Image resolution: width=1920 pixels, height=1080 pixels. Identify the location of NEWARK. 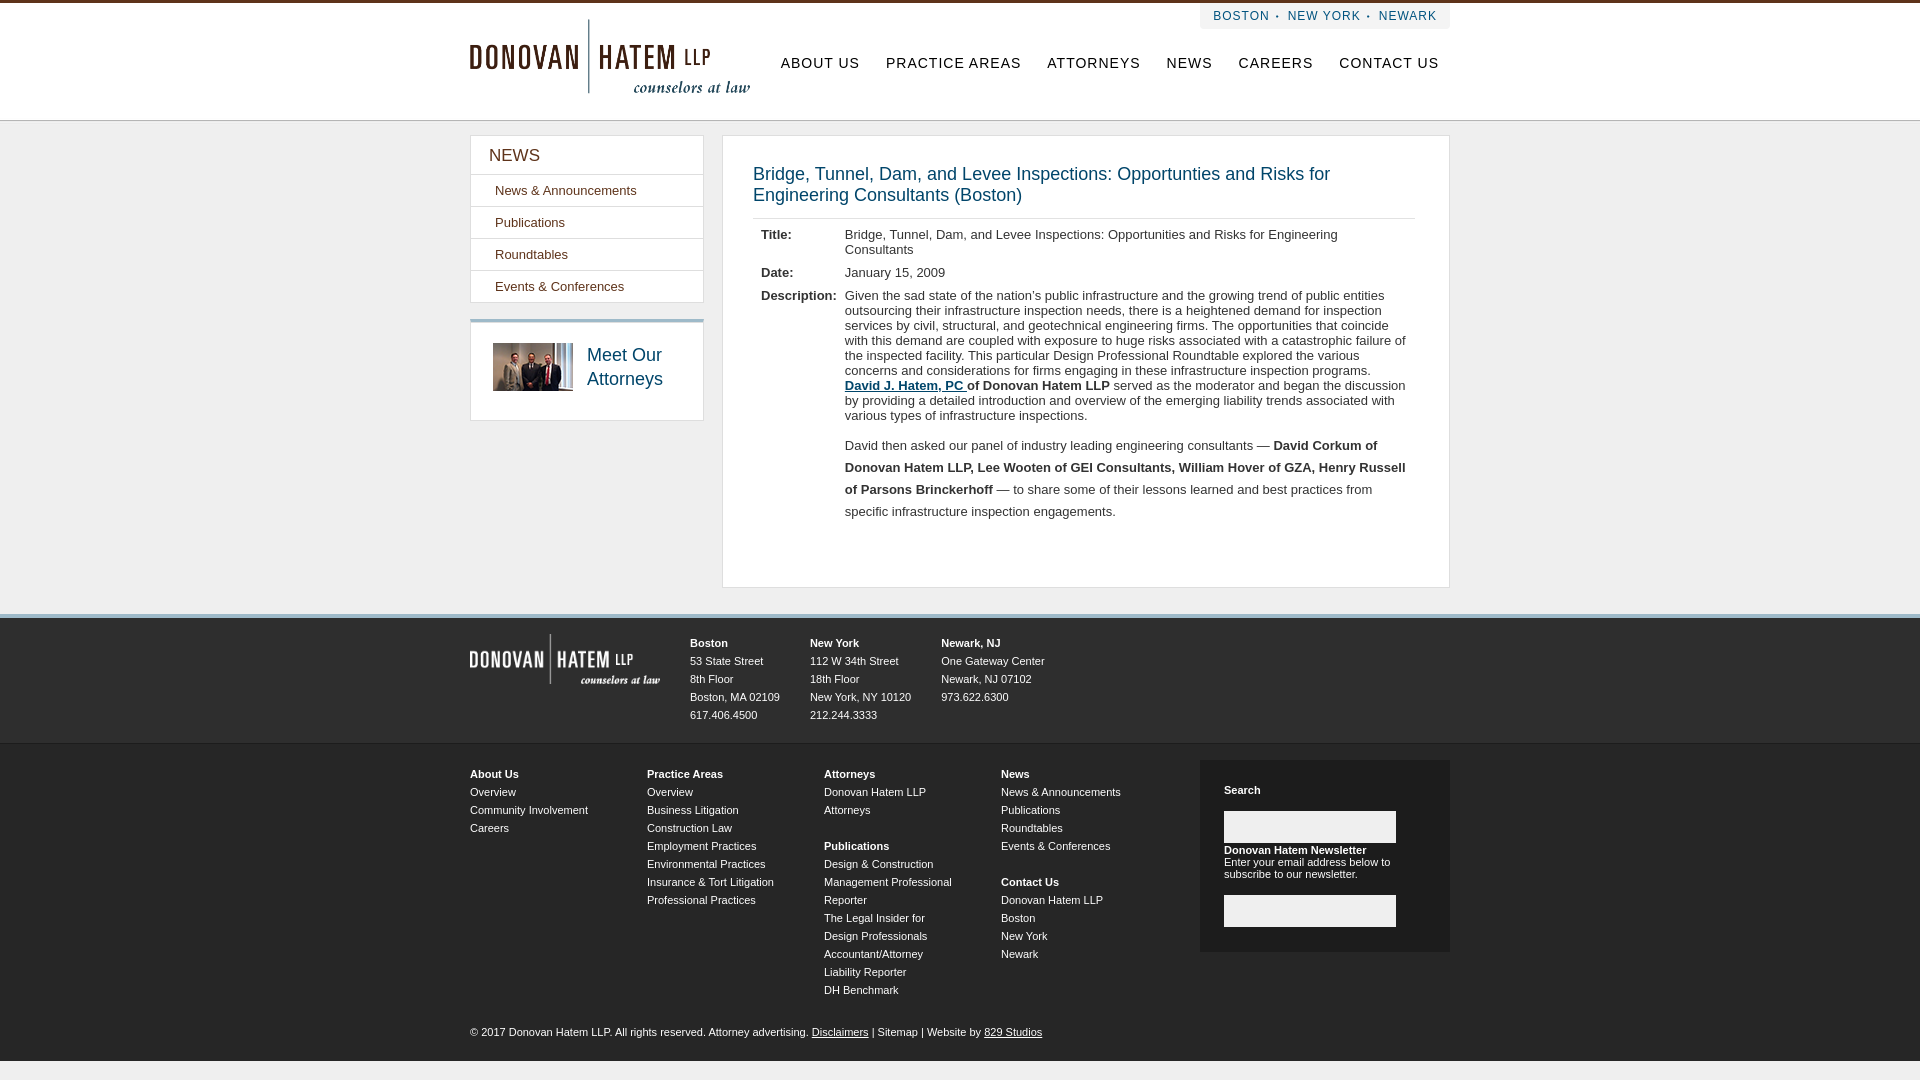
(1408, 18).